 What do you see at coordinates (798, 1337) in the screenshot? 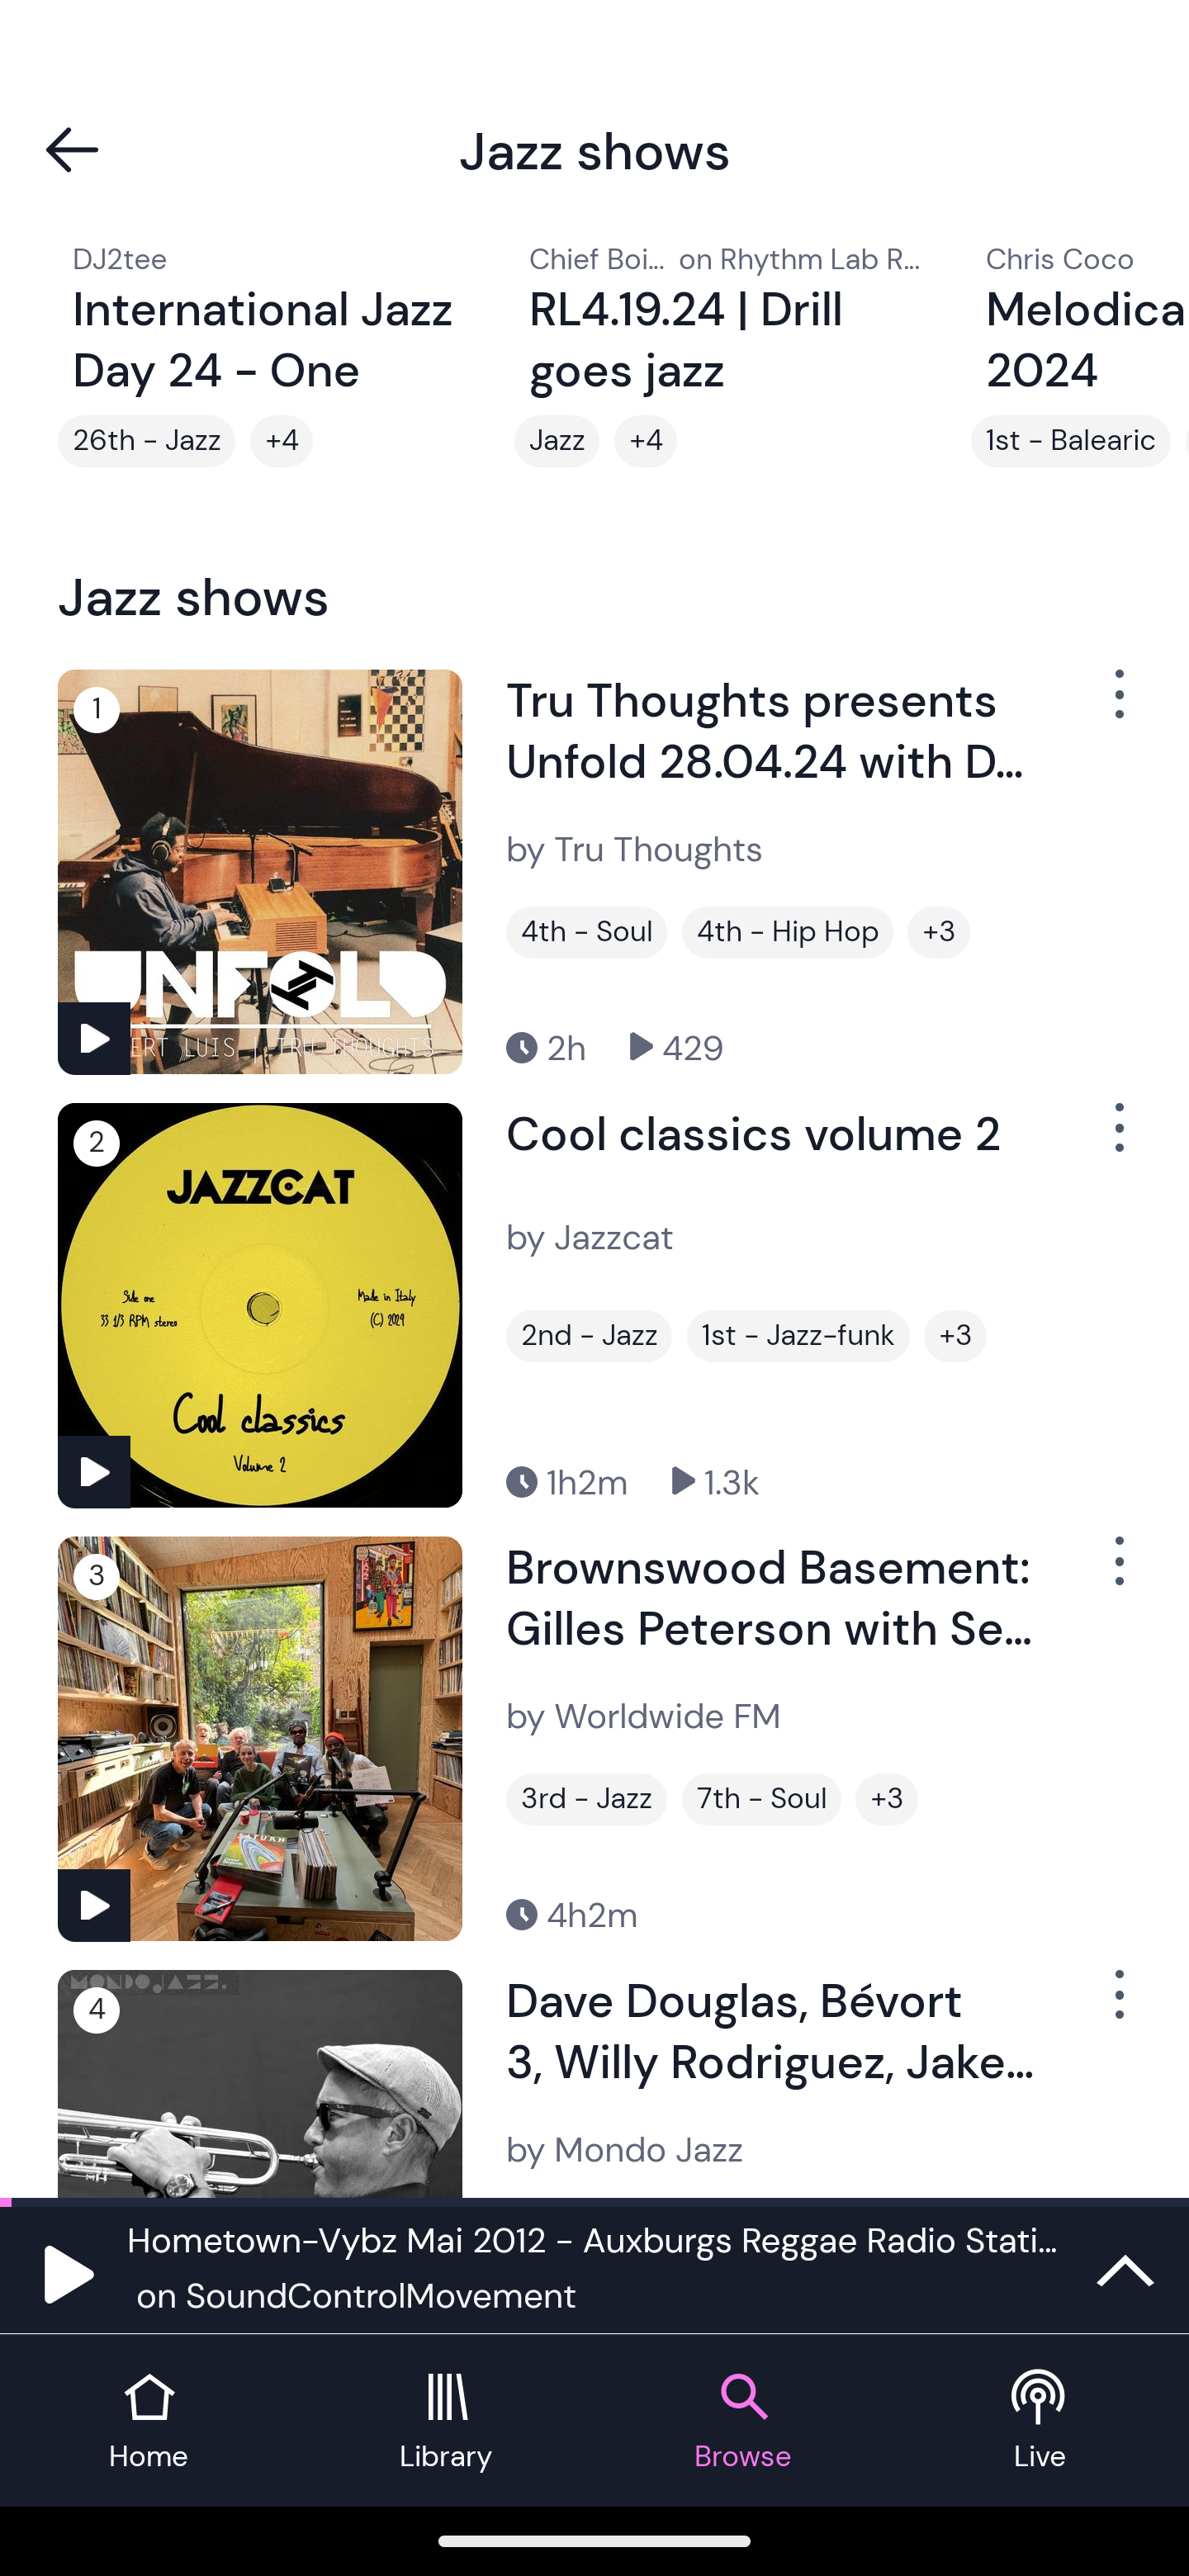
I see `1st - Jazz-funk` at bounding box center [798, 1337].